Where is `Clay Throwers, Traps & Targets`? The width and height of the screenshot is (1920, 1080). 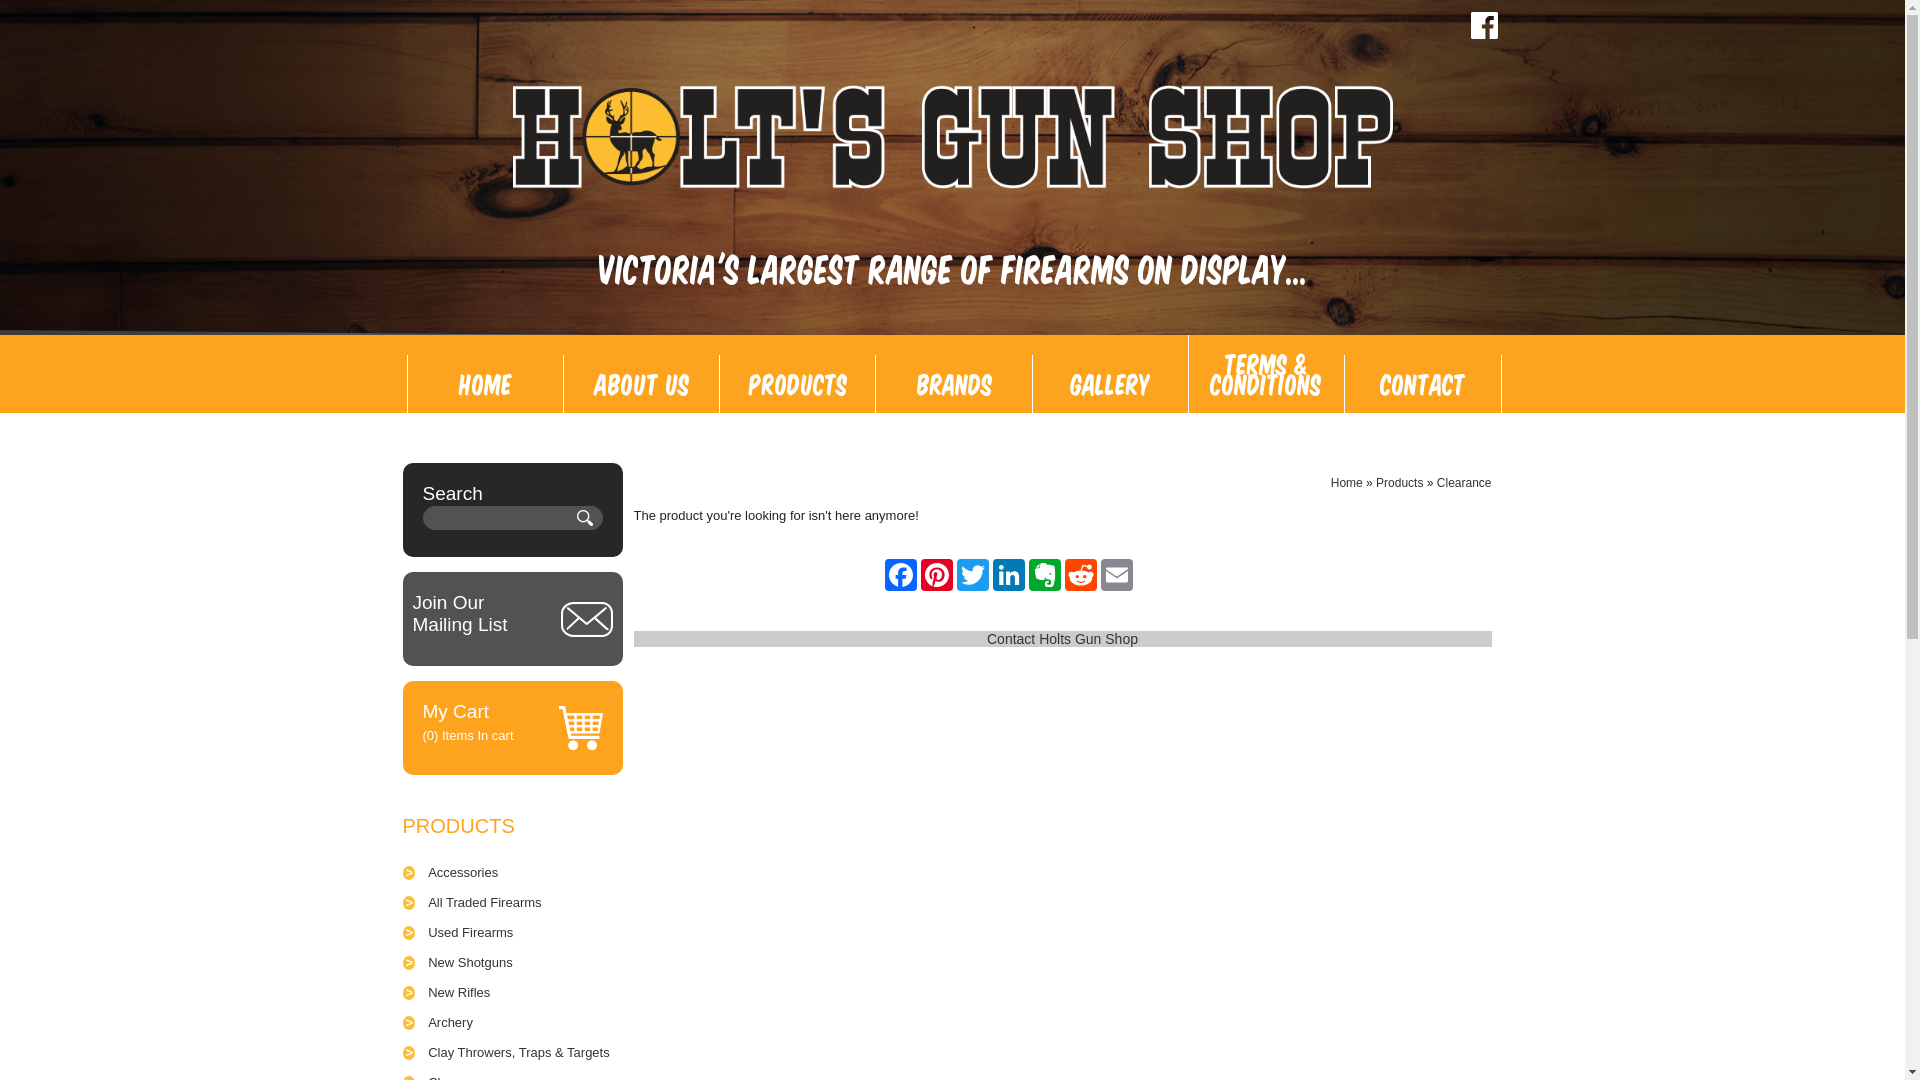 Clay Throwers, Traps & Targets is located at coordinates (519, 1053).